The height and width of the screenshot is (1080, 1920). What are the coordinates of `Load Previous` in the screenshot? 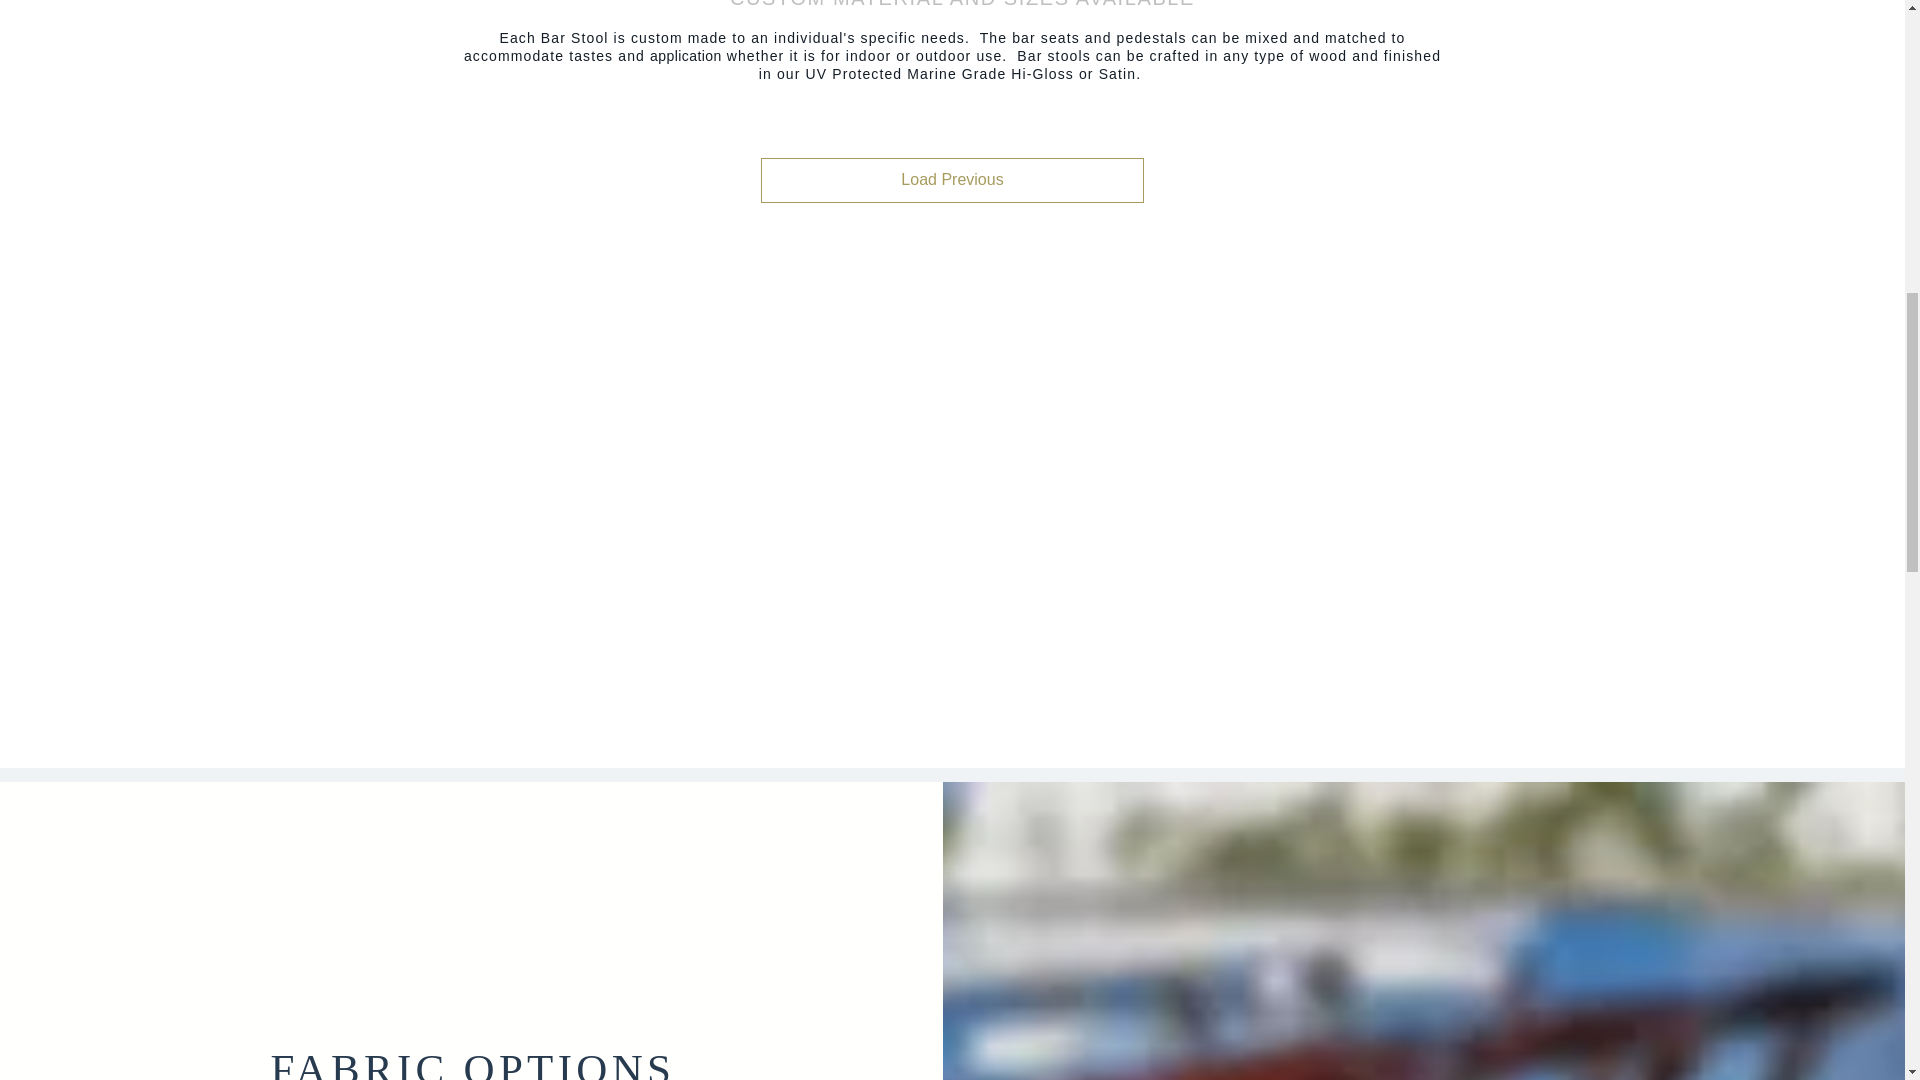 It's located at (952, 179).